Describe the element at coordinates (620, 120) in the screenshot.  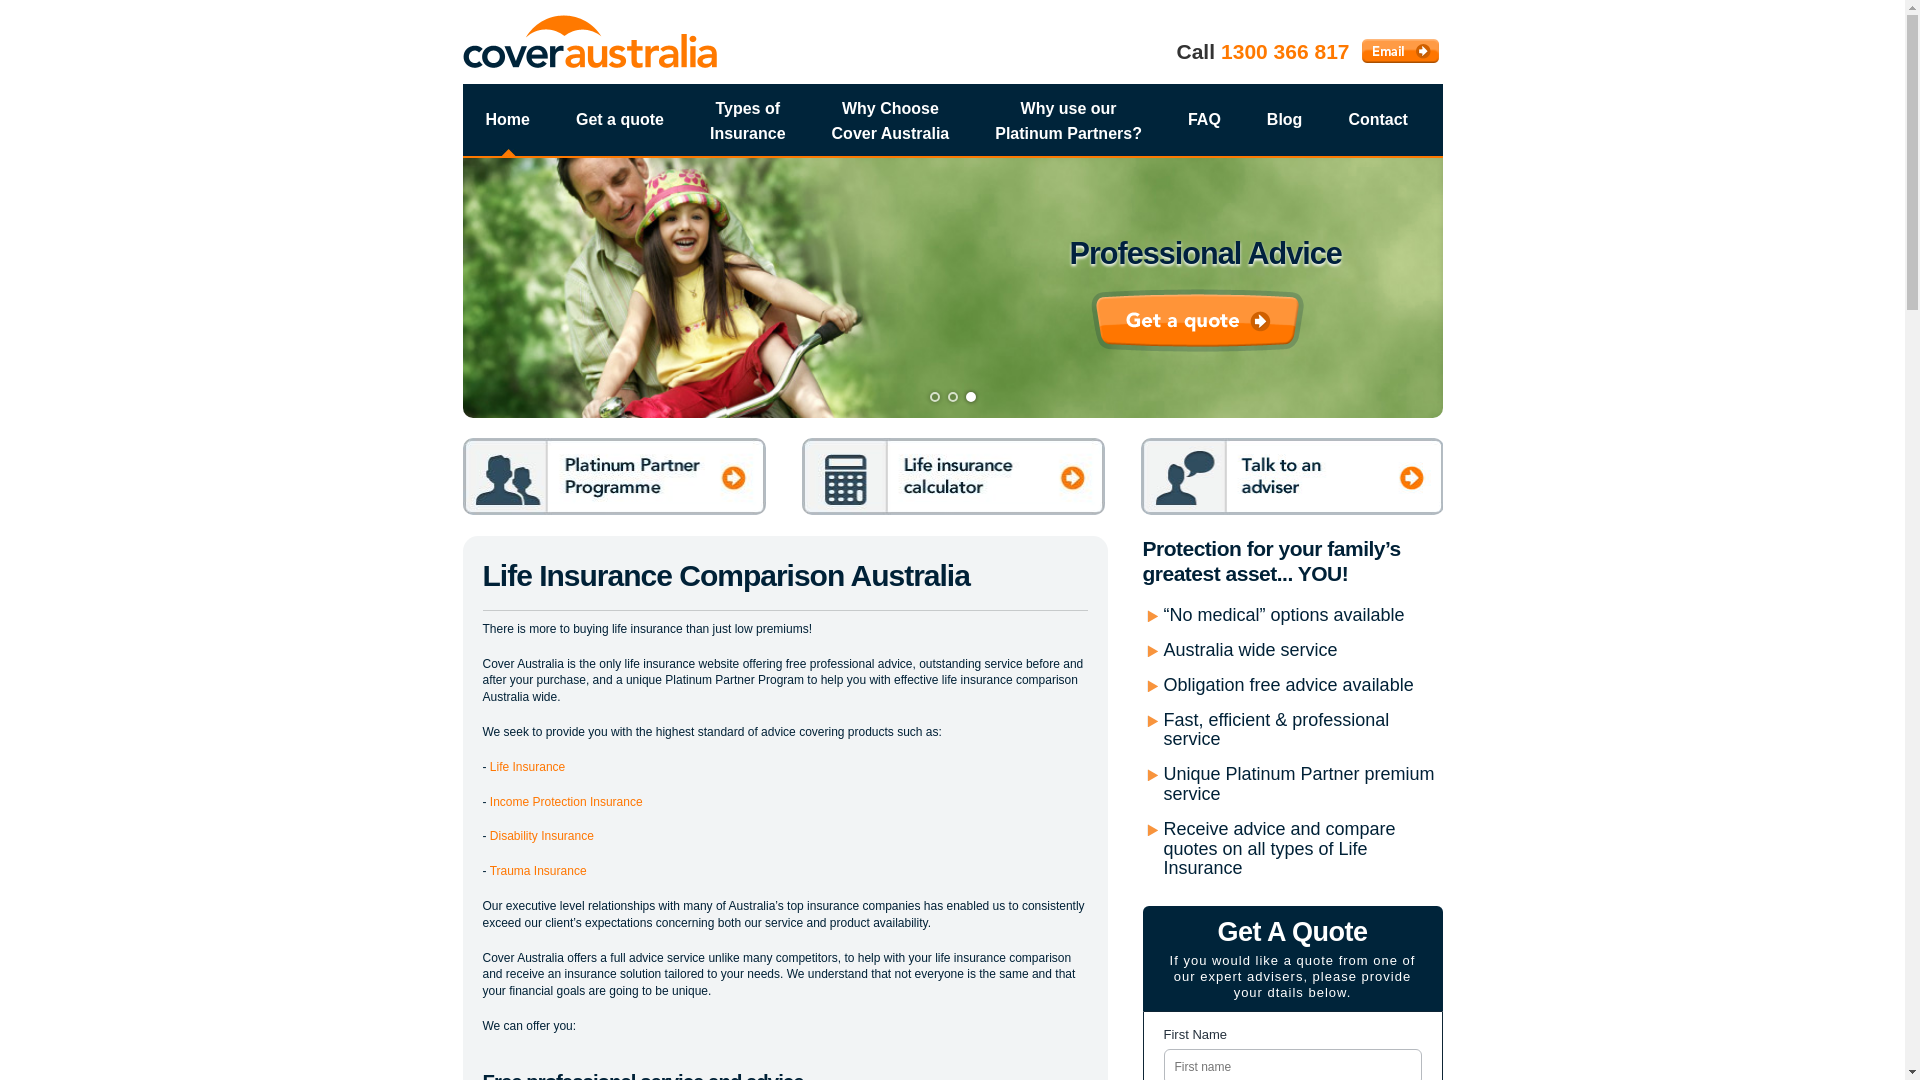
I see `Get a quote` at that location.